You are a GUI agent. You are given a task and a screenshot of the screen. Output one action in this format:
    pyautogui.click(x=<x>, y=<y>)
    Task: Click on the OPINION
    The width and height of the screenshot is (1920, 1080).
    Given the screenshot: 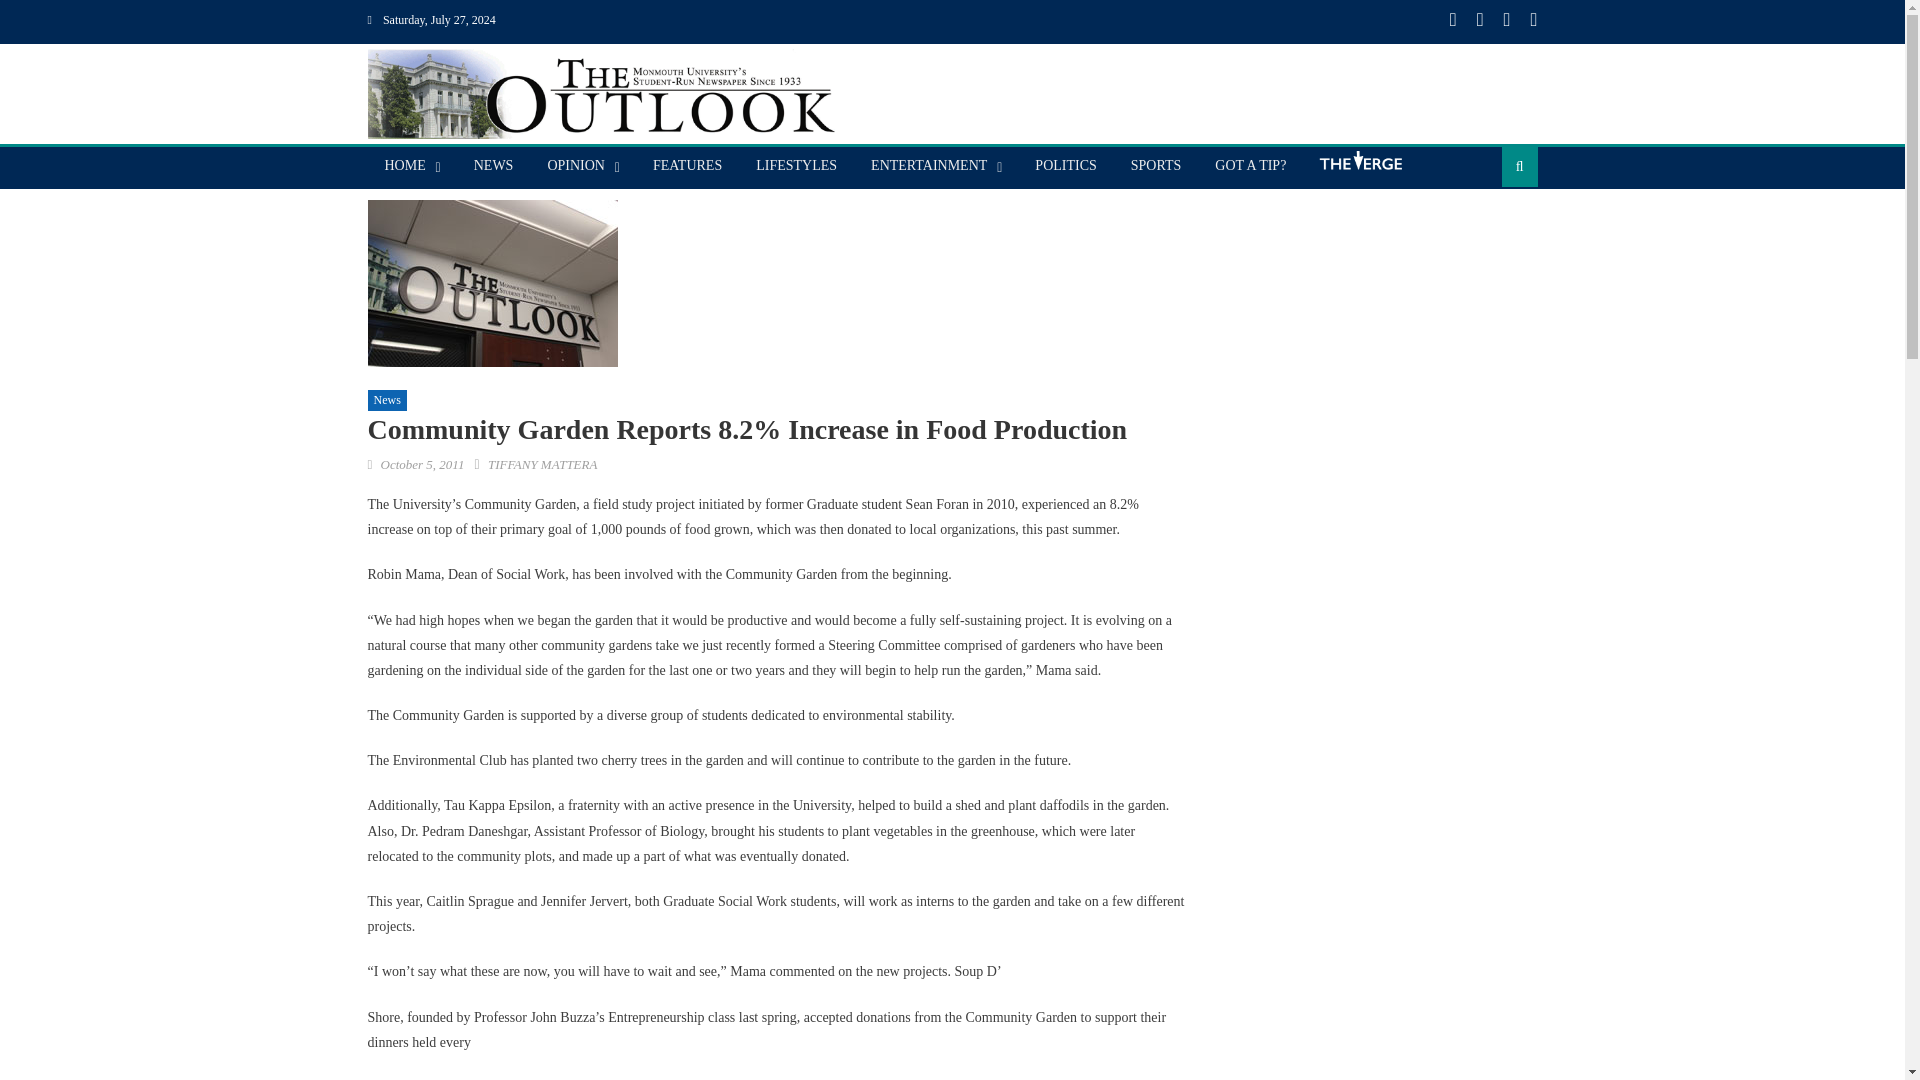 What is the action you would take?
    pyautogui.click(x=576, y=165)
    